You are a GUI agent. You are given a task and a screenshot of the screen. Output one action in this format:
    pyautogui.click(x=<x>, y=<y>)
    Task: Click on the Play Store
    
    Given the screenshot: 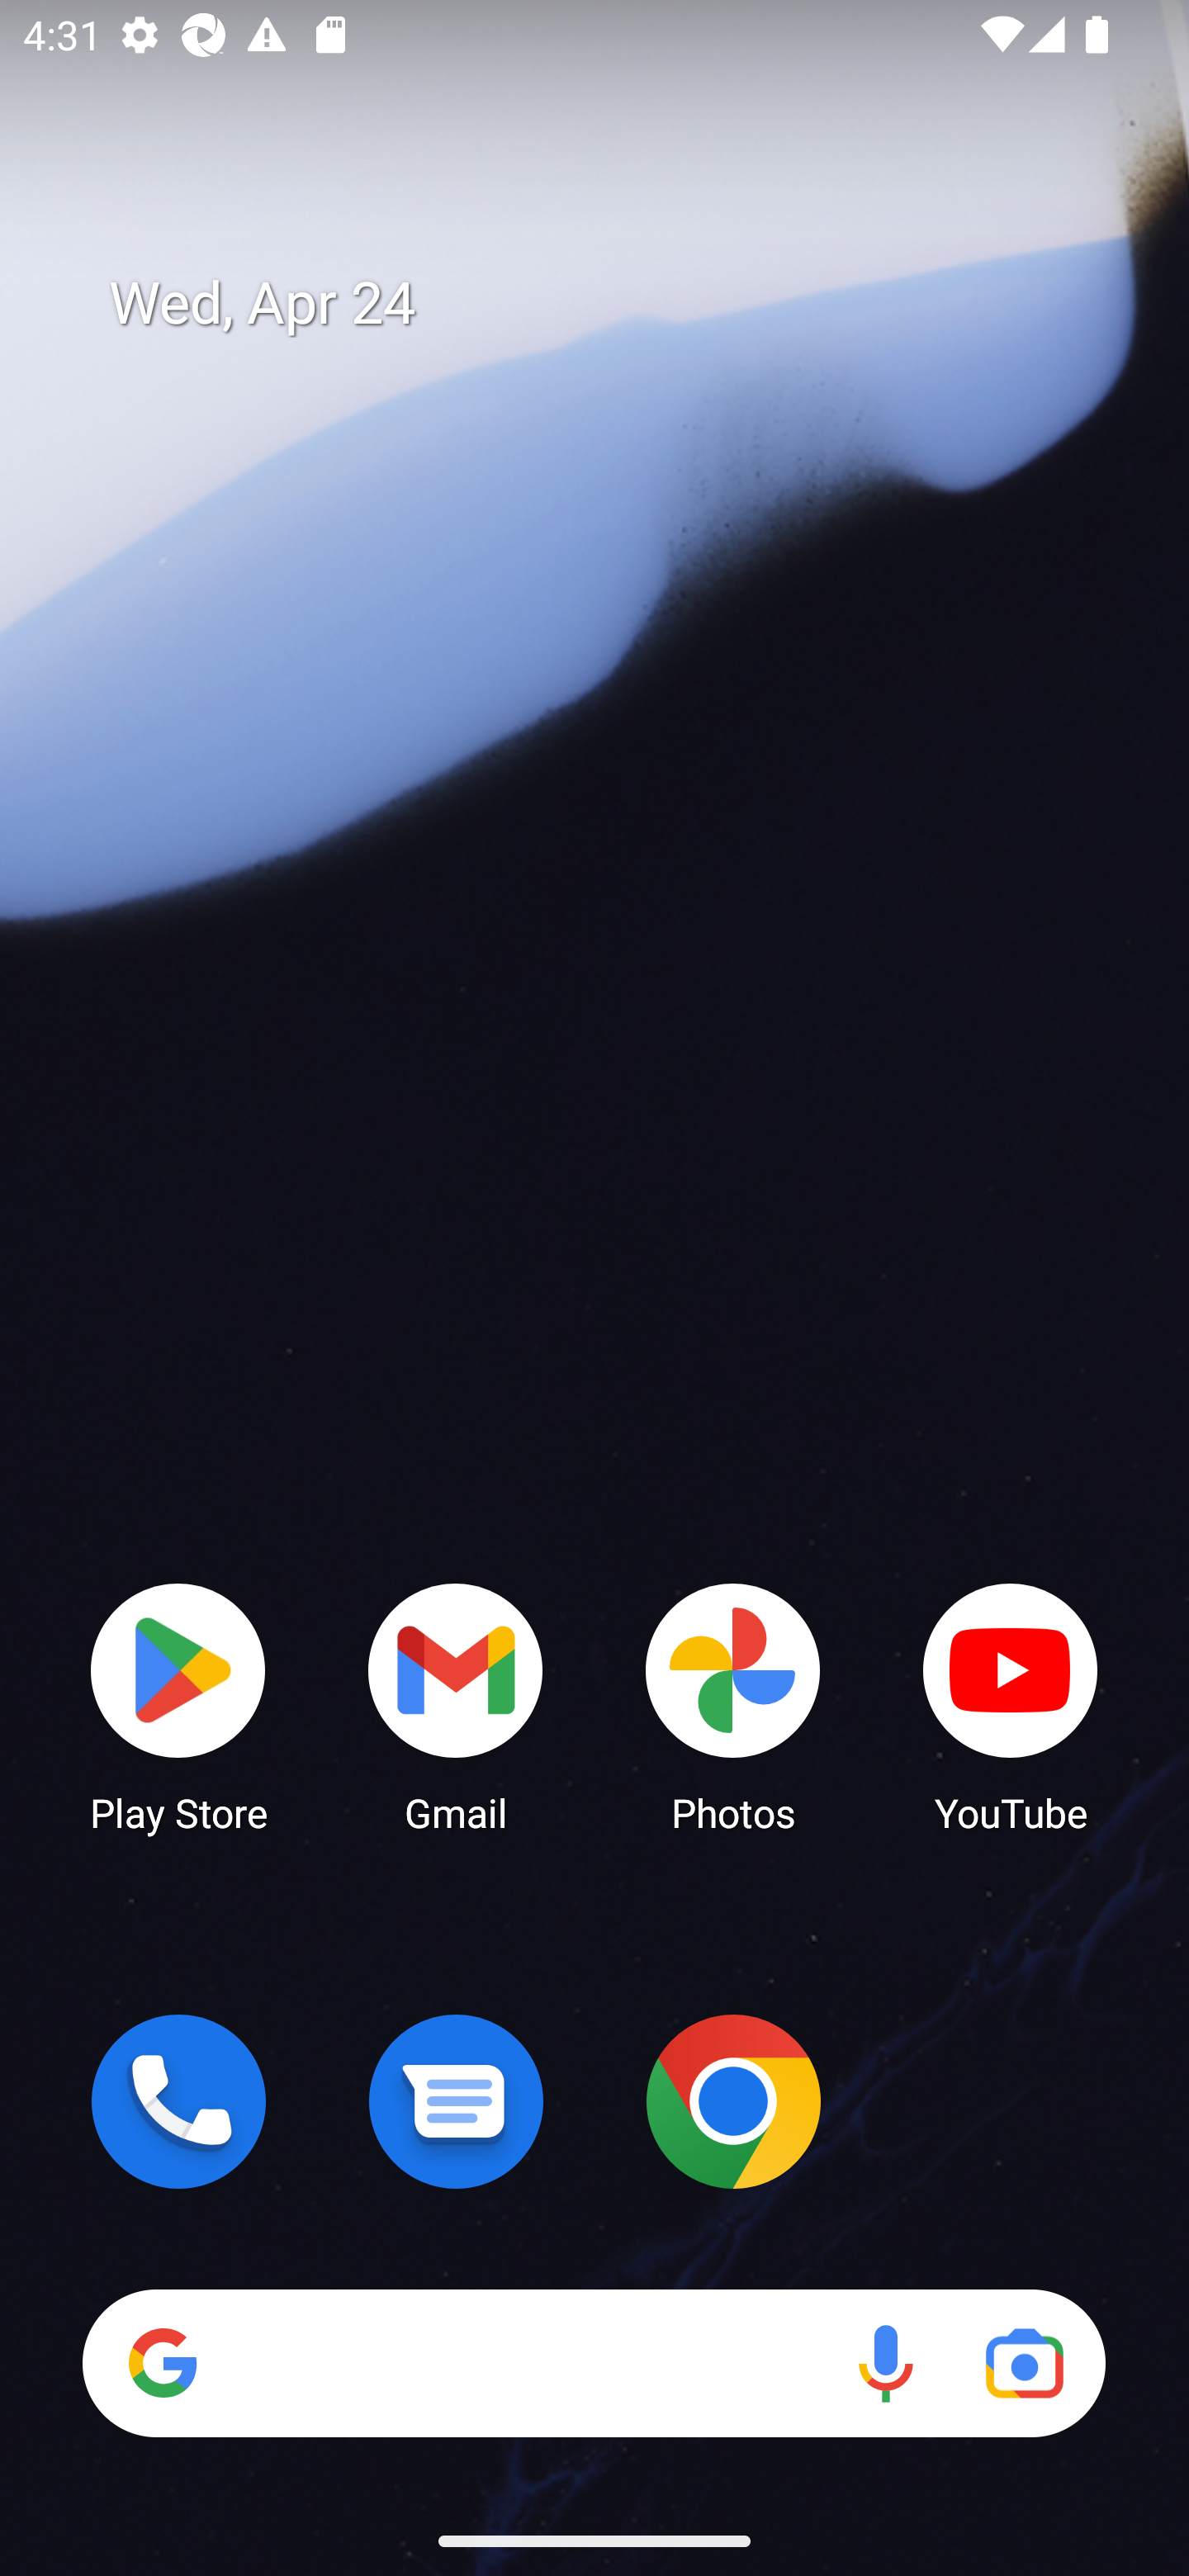 What is the action you would take?
    pyautogui.click(x=178, y=1706)
    